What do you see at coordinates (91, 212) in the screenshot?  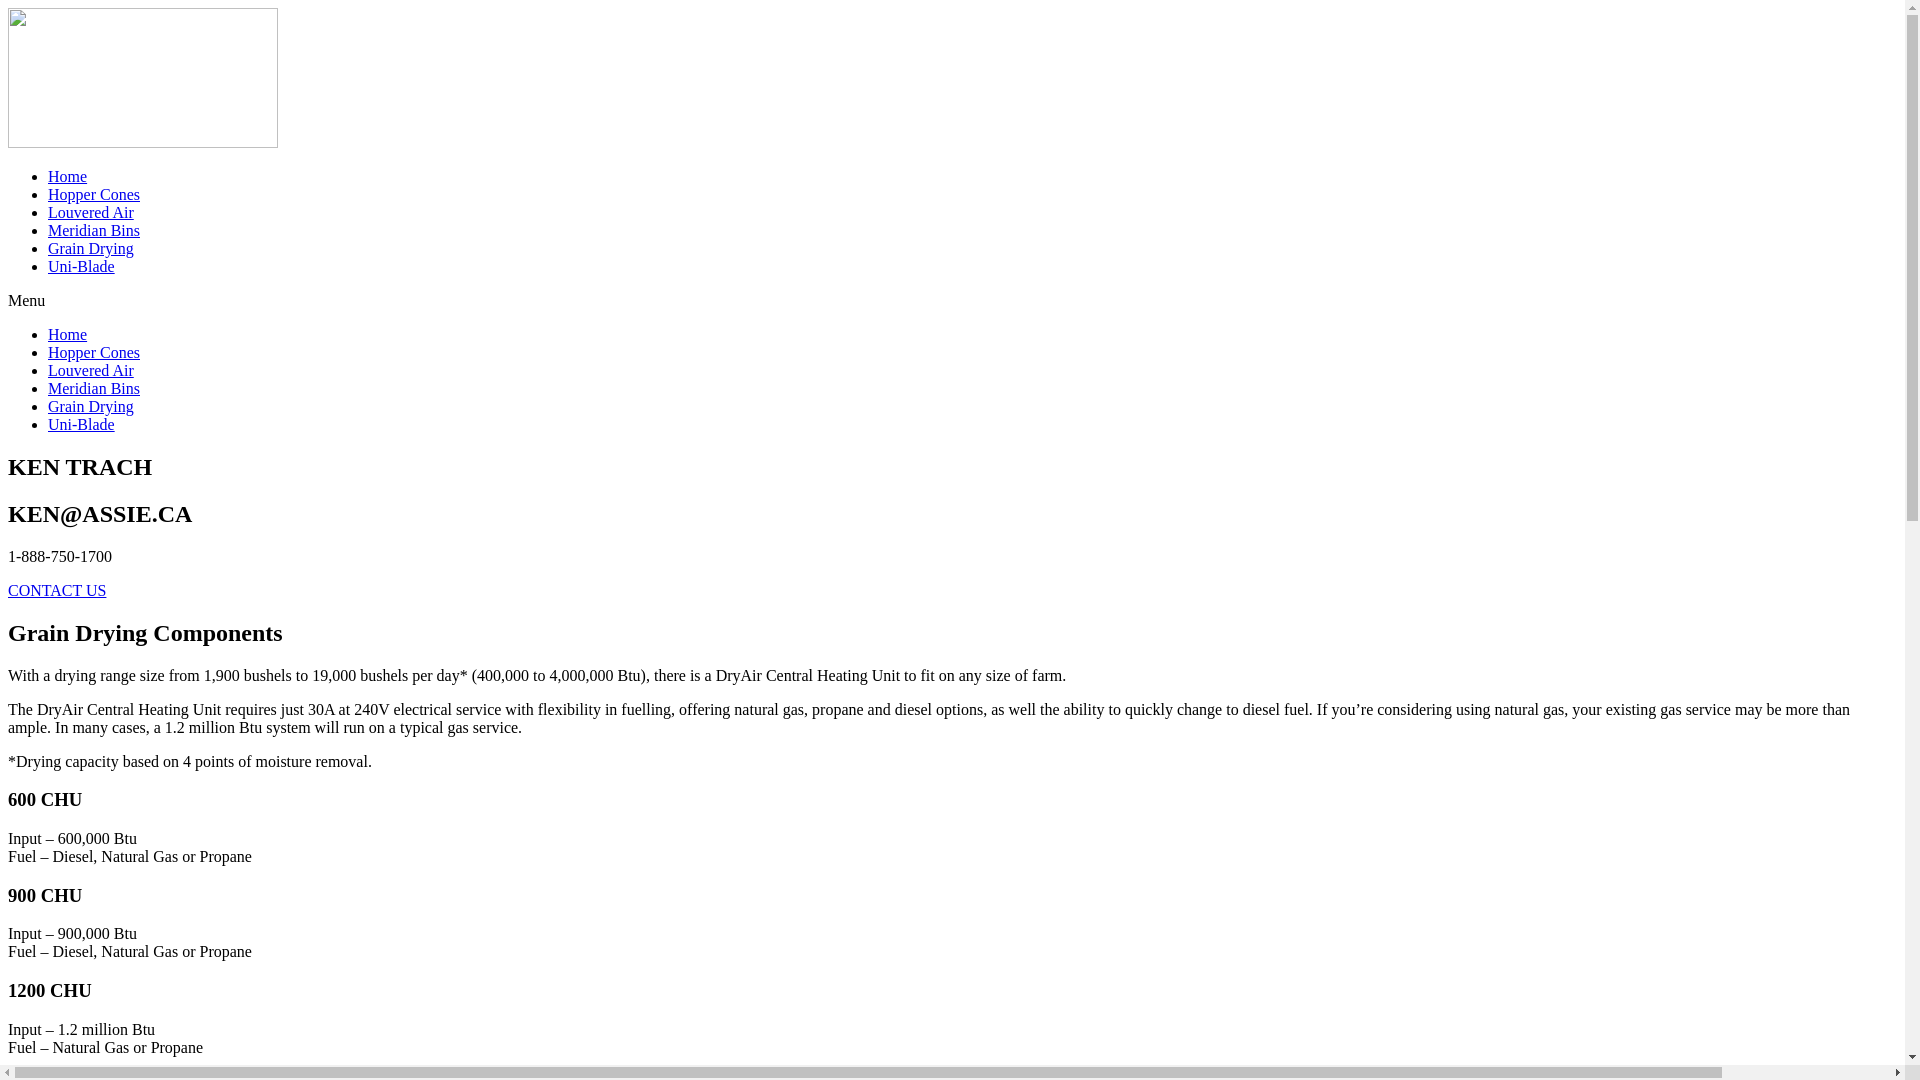 I see `Louvered Air` at bounding box center [91, 212].